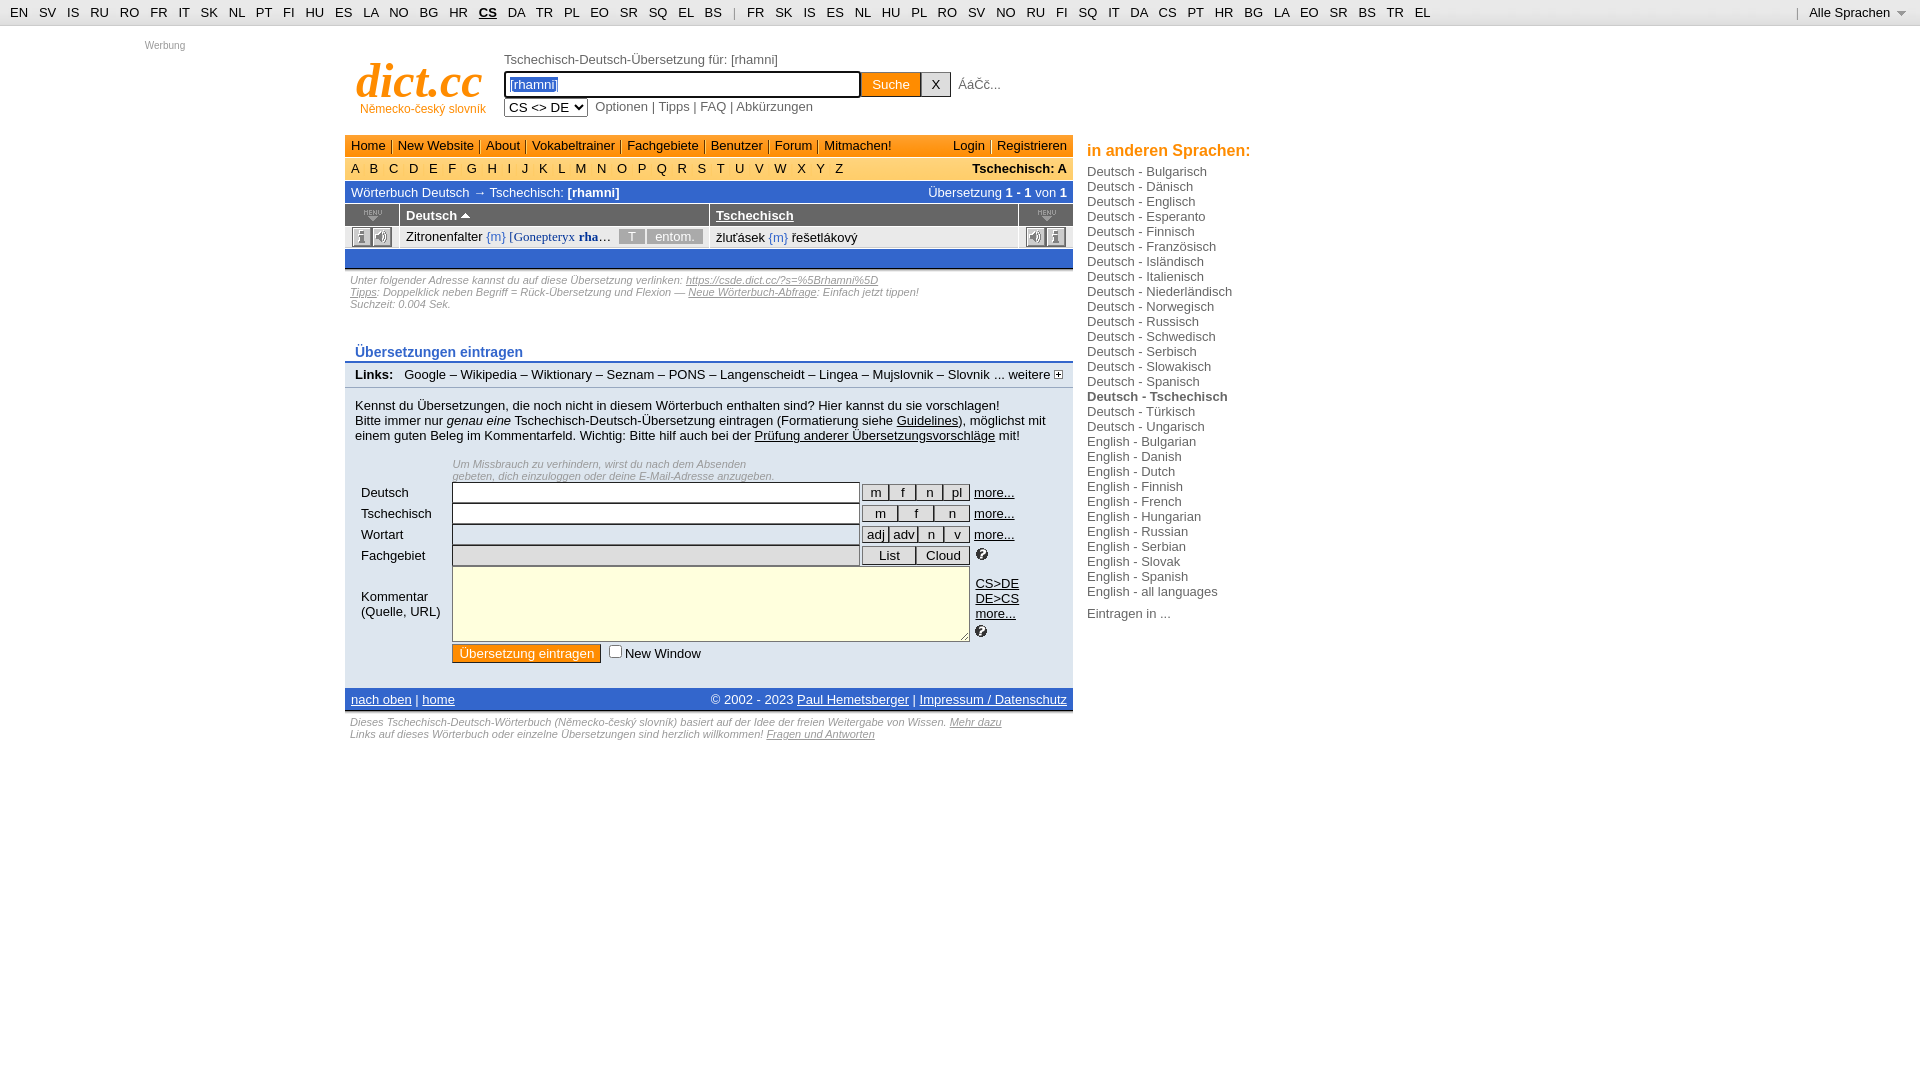  Describe the element at coordinates (642, 168) in the screenshot. I see `P` at that location.